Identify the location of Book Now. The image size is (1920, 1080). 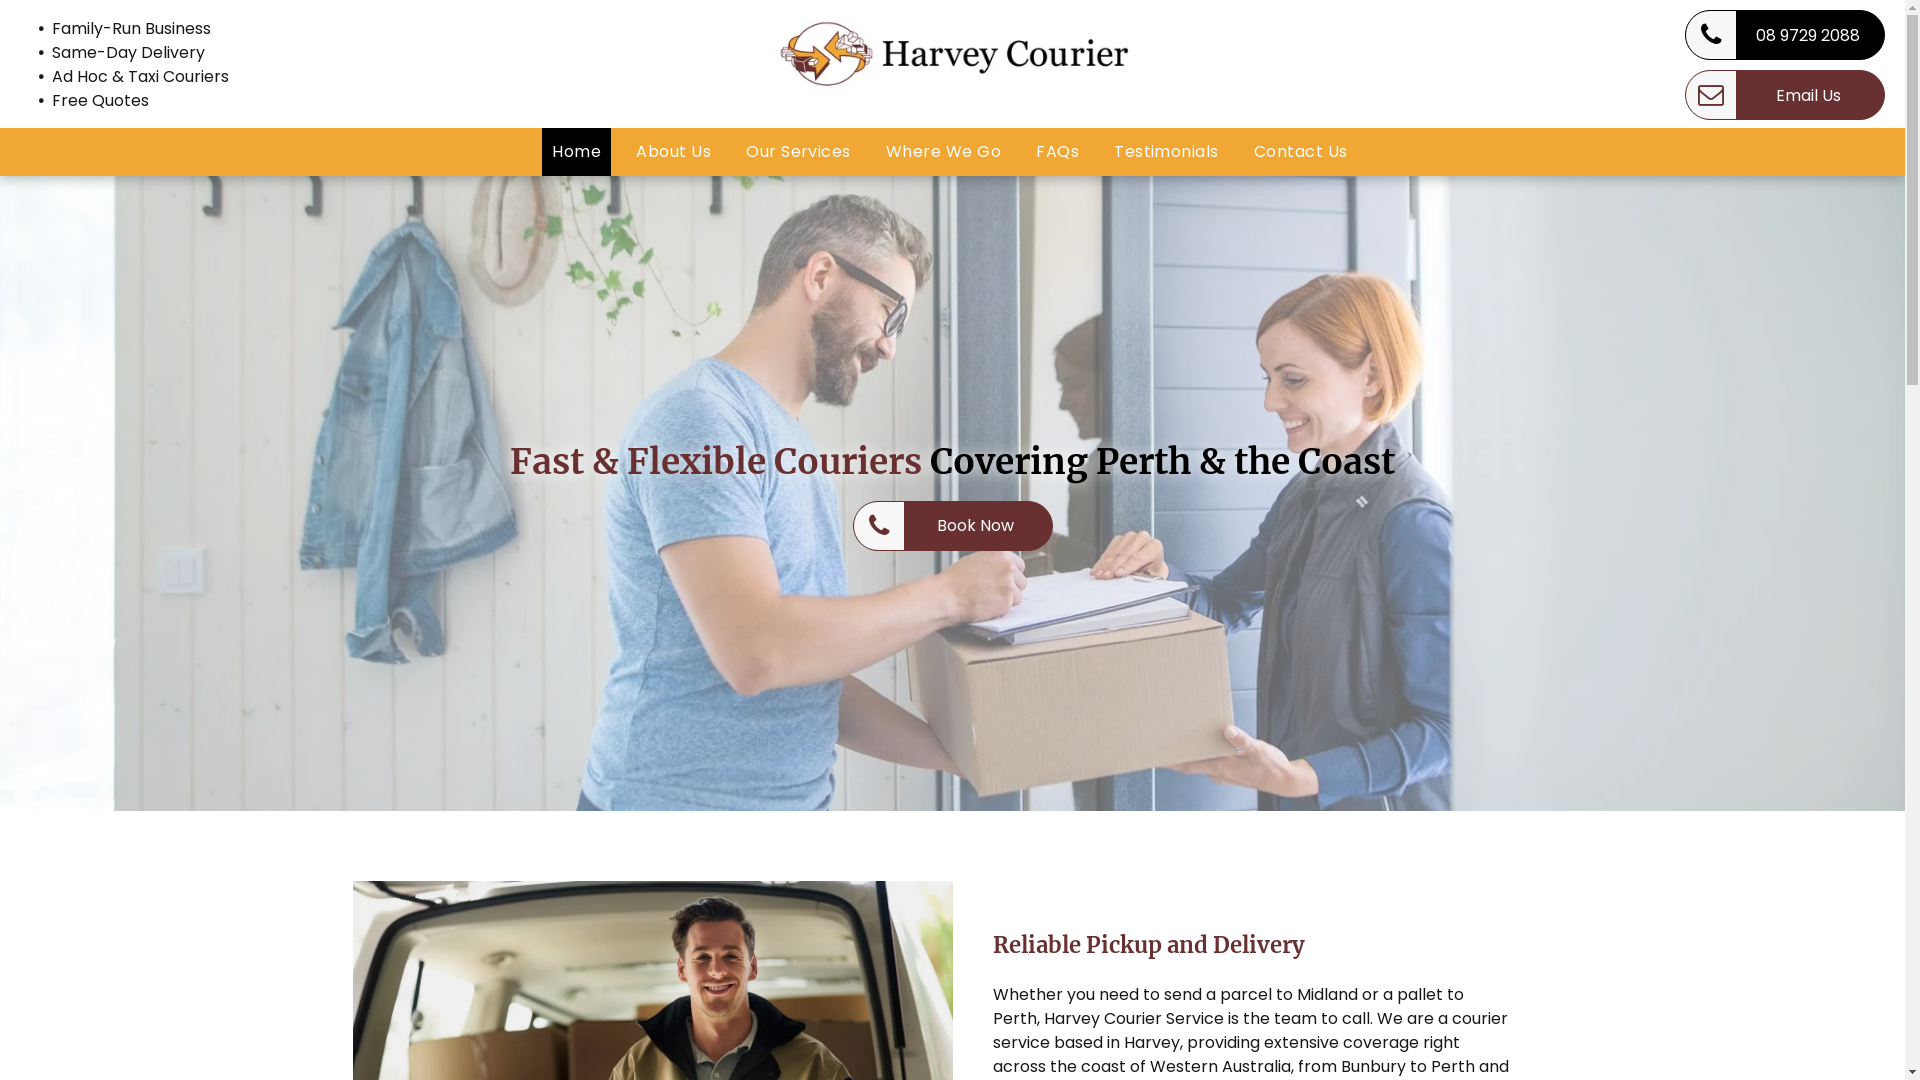
(952, 525).